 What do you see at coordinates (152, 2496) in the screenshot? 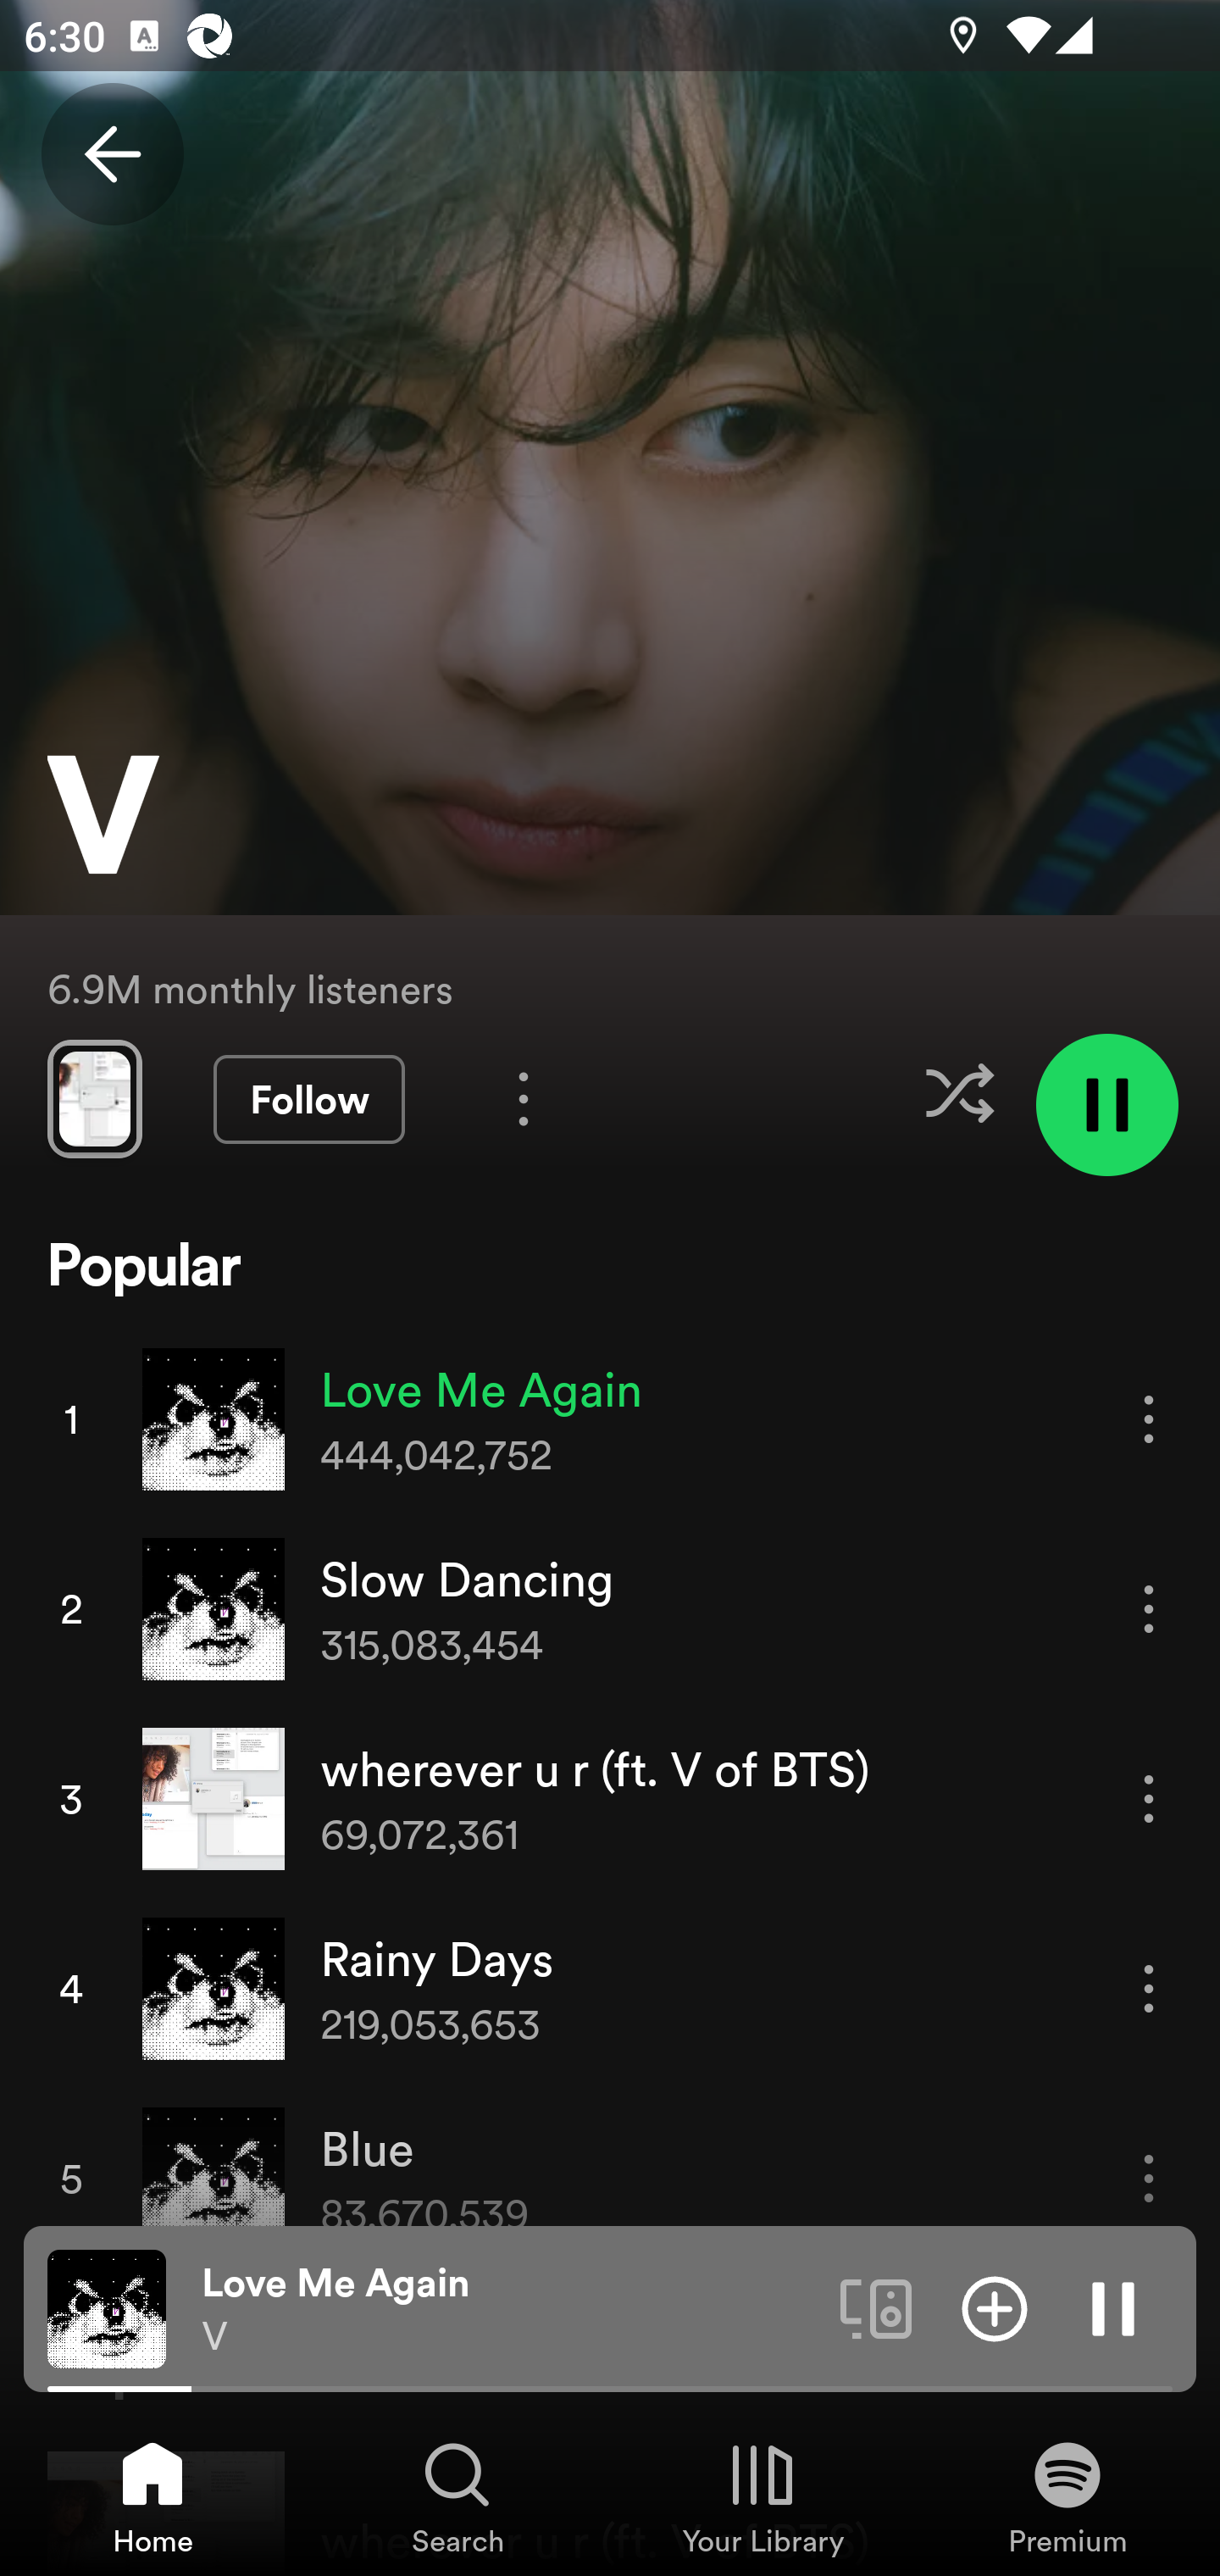
I see `Home, Tab 1 of 4 Home Home` at bounding box center [152, 2496].